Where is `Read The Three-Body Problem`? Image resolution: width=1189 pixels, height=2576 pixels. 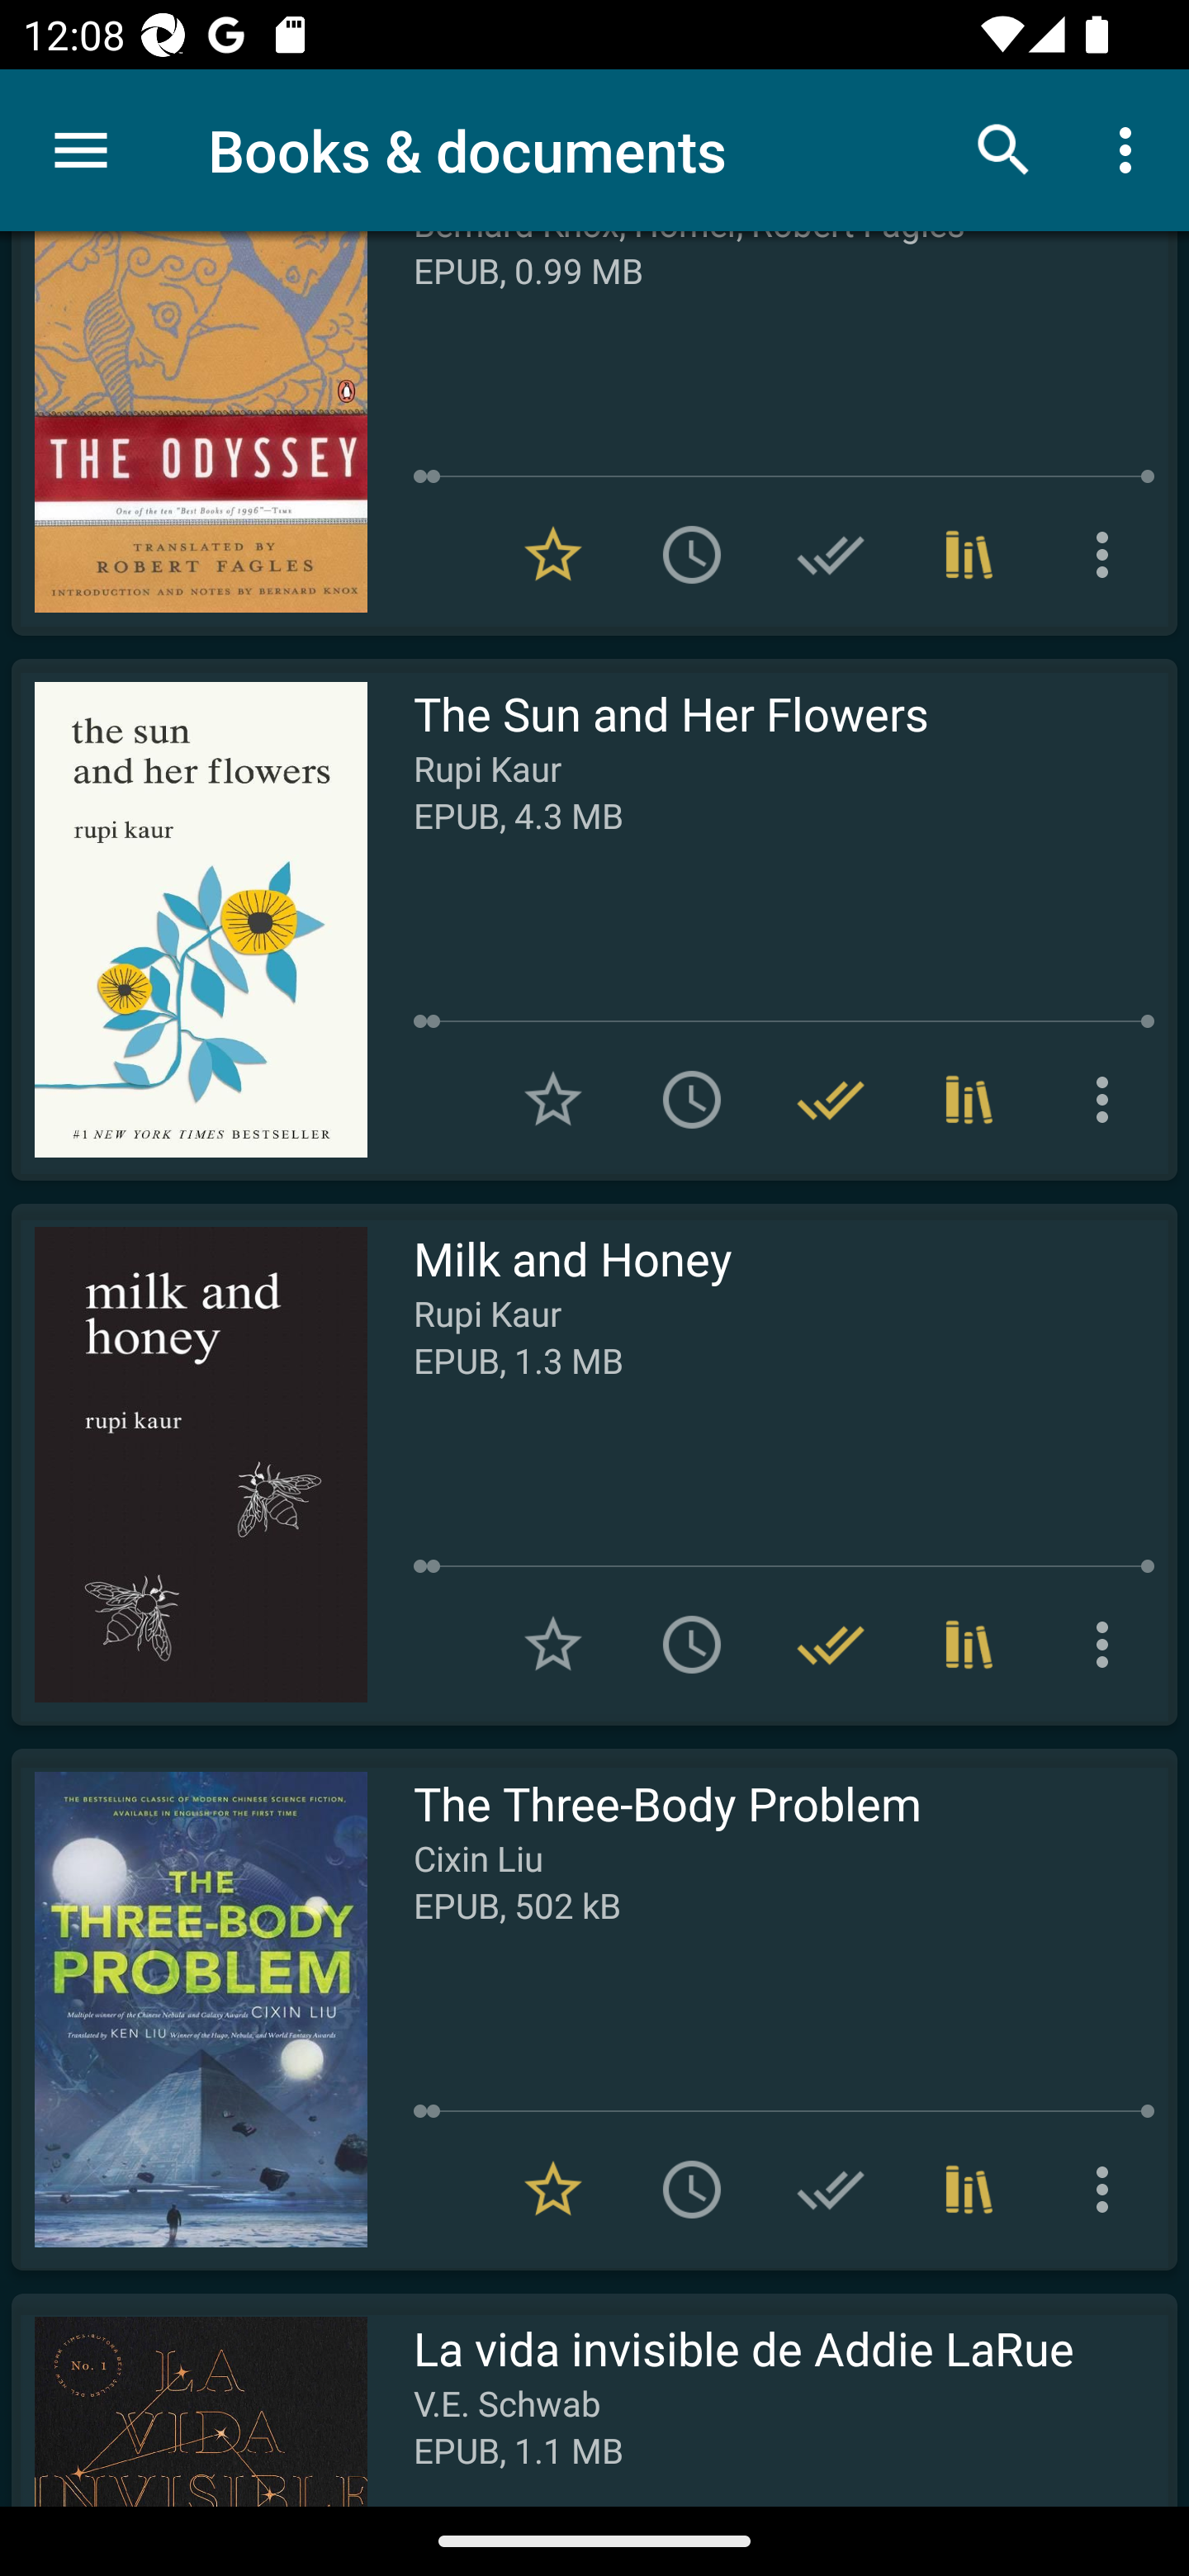 Read The Three-Body Problem is located at coordinates (189, 2009).